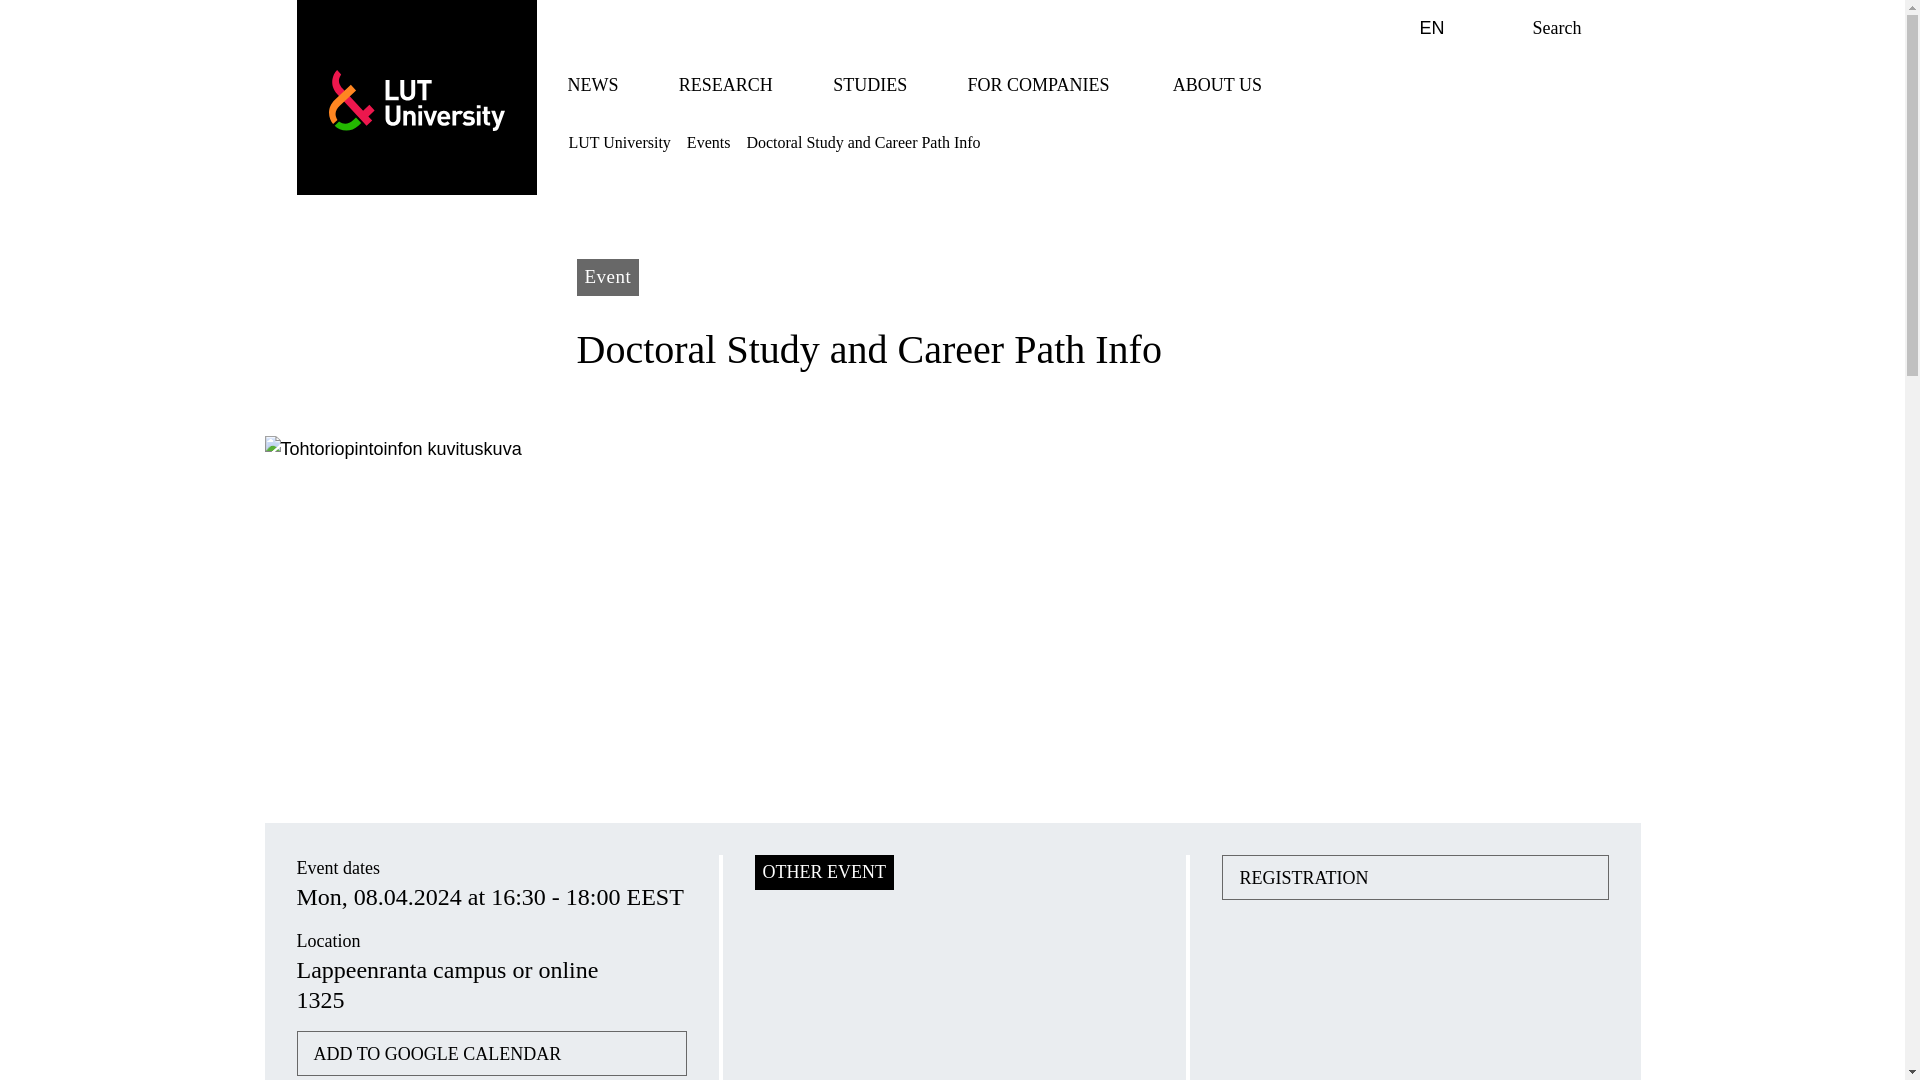 The width and height of the screenshot is (1920, 1080). I want to click on Open next menu level, so click(1416, 28).